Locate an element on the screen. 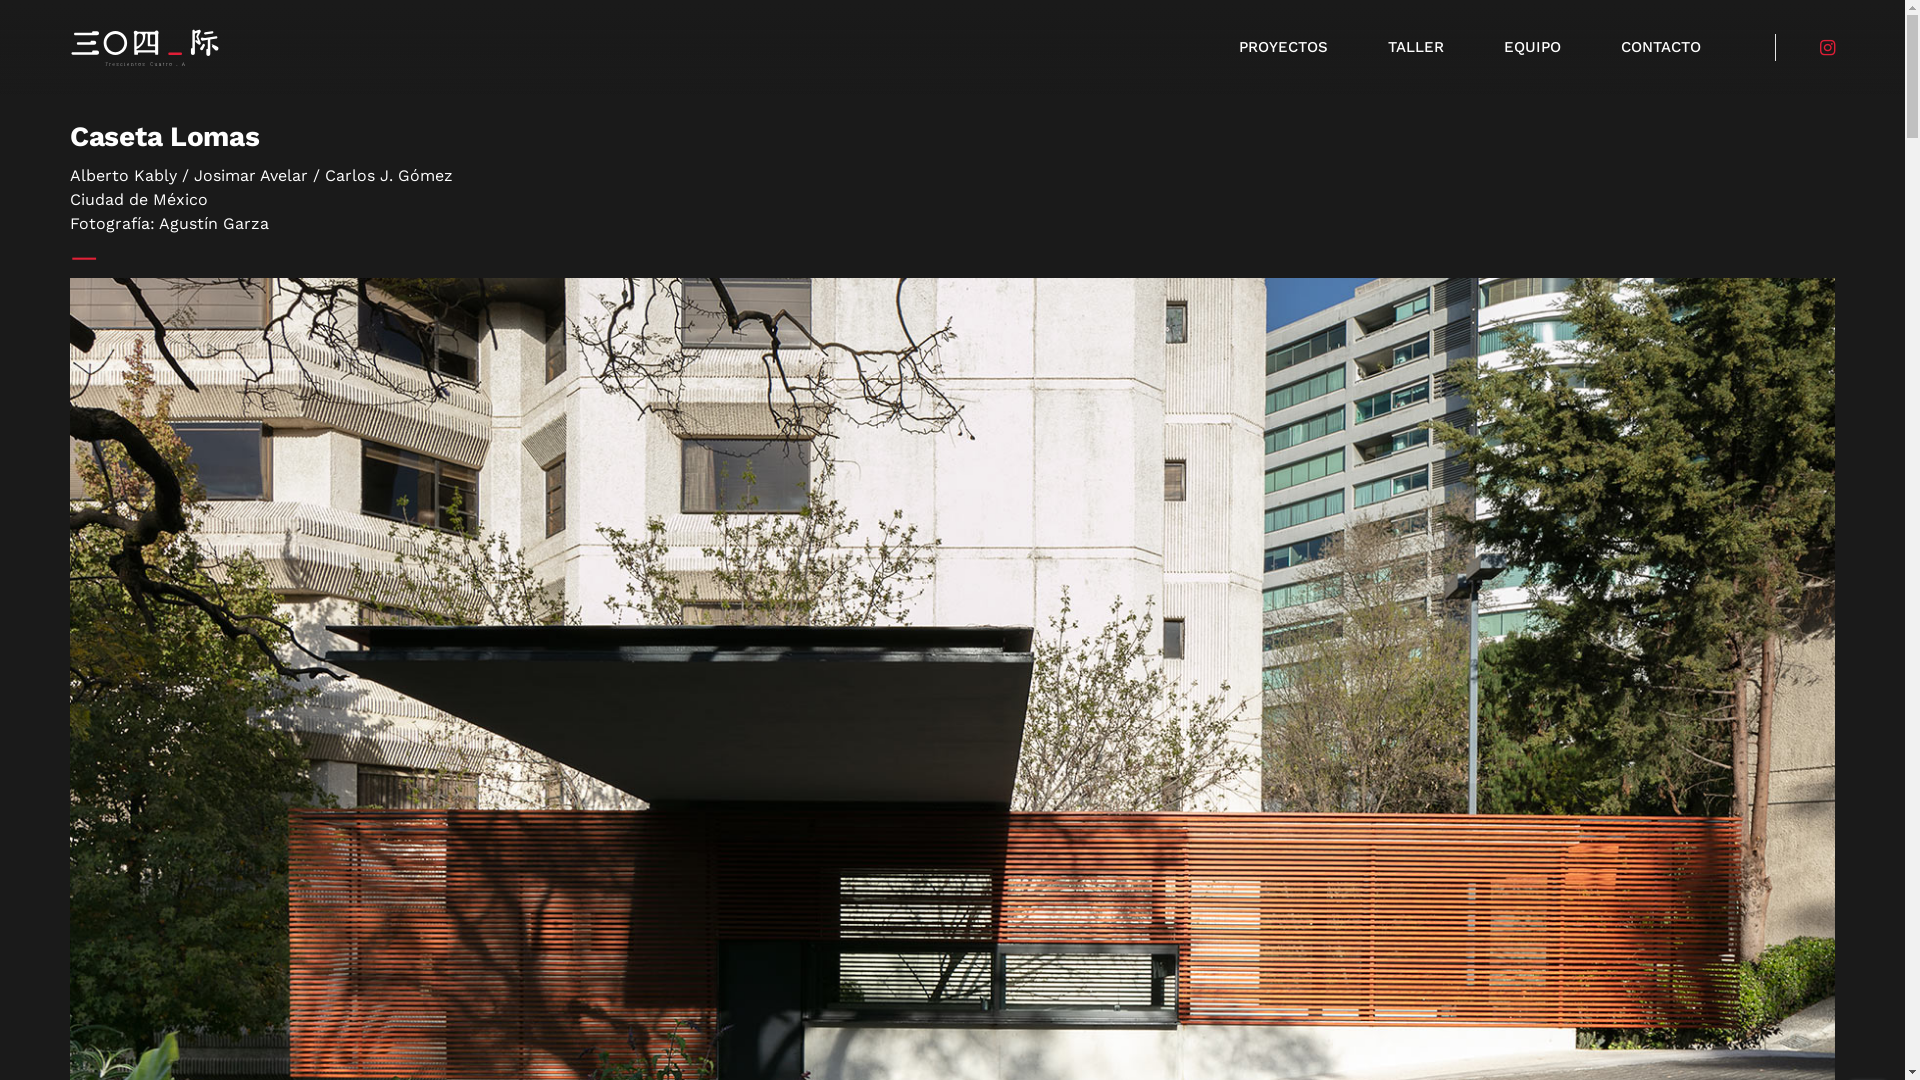 The height and width of the screenshot is (1080, 1920). EQUIPO is located at coordinates (1532, 48).